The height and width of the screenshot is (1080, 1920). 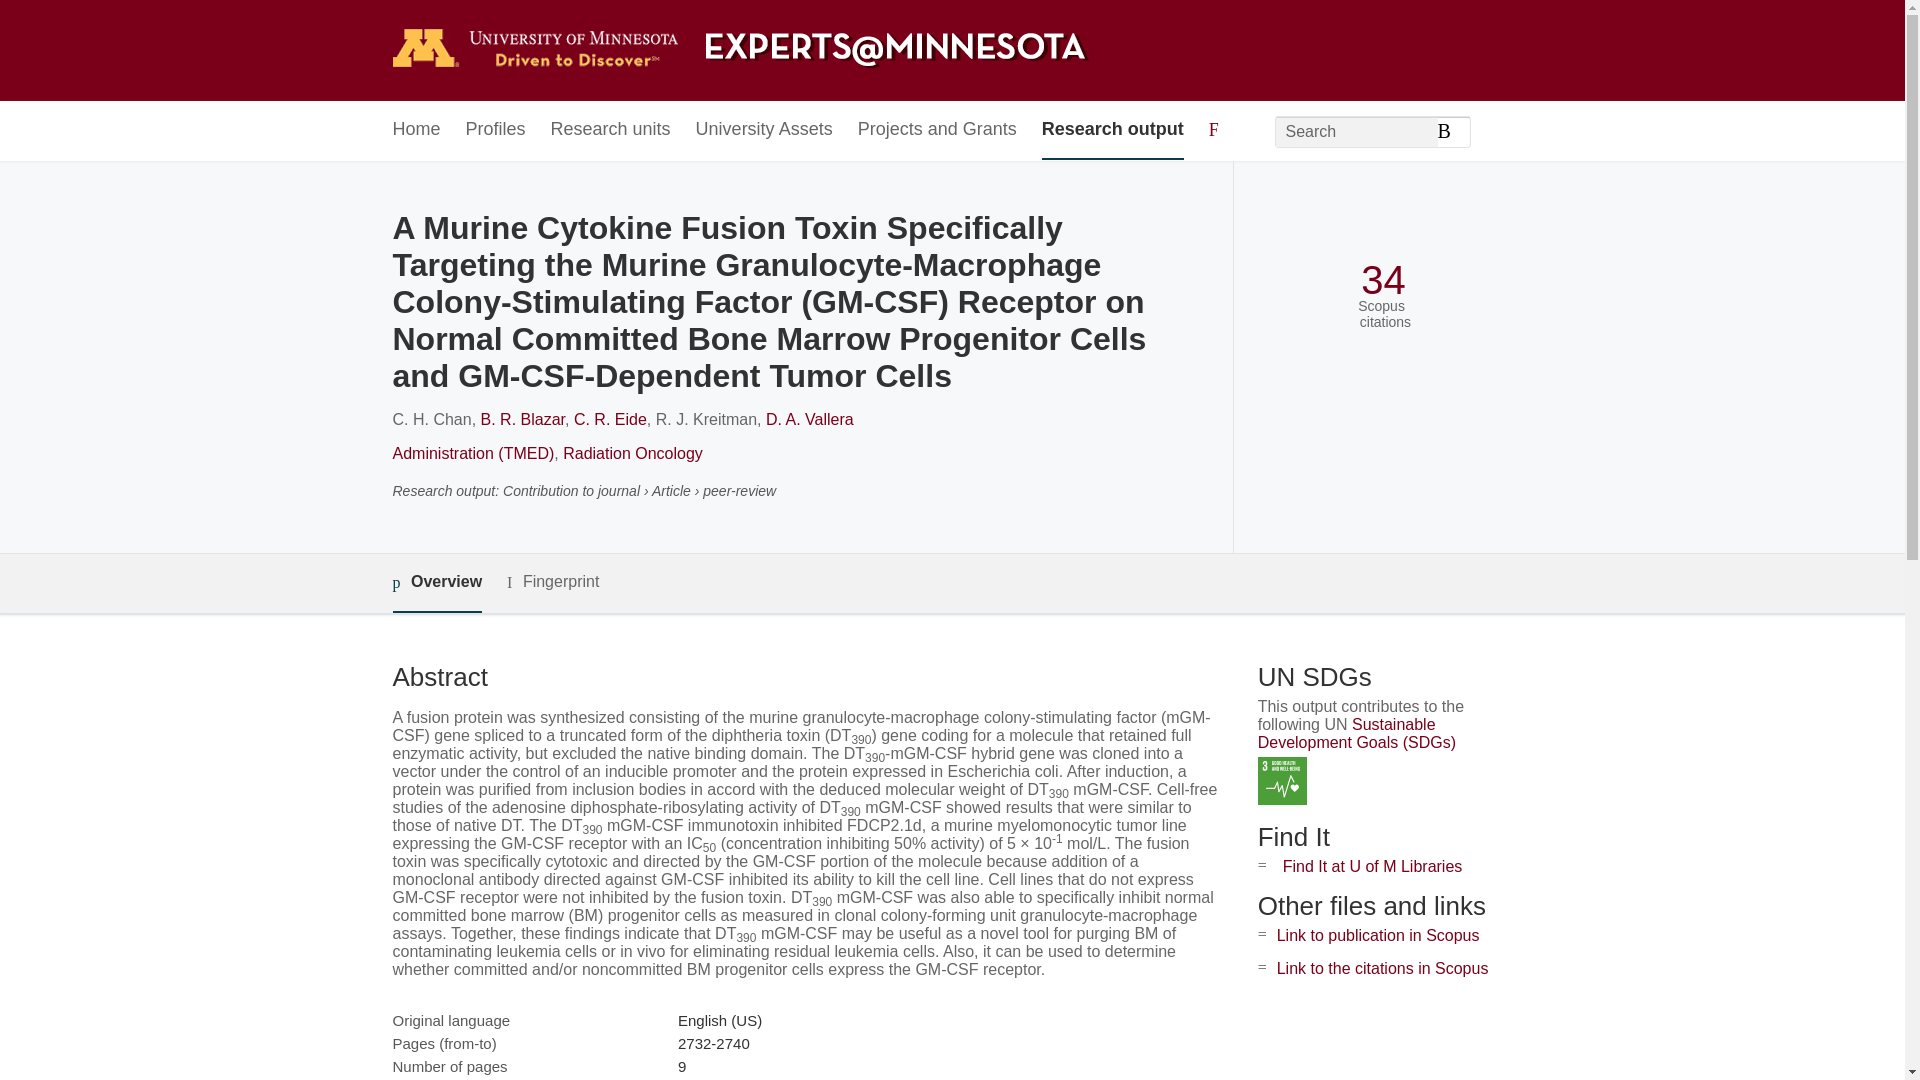 What do you see at coordinates (522, 419) in the screenshot?
I see `B. R. Blazar` at bounding box center [522, 419].